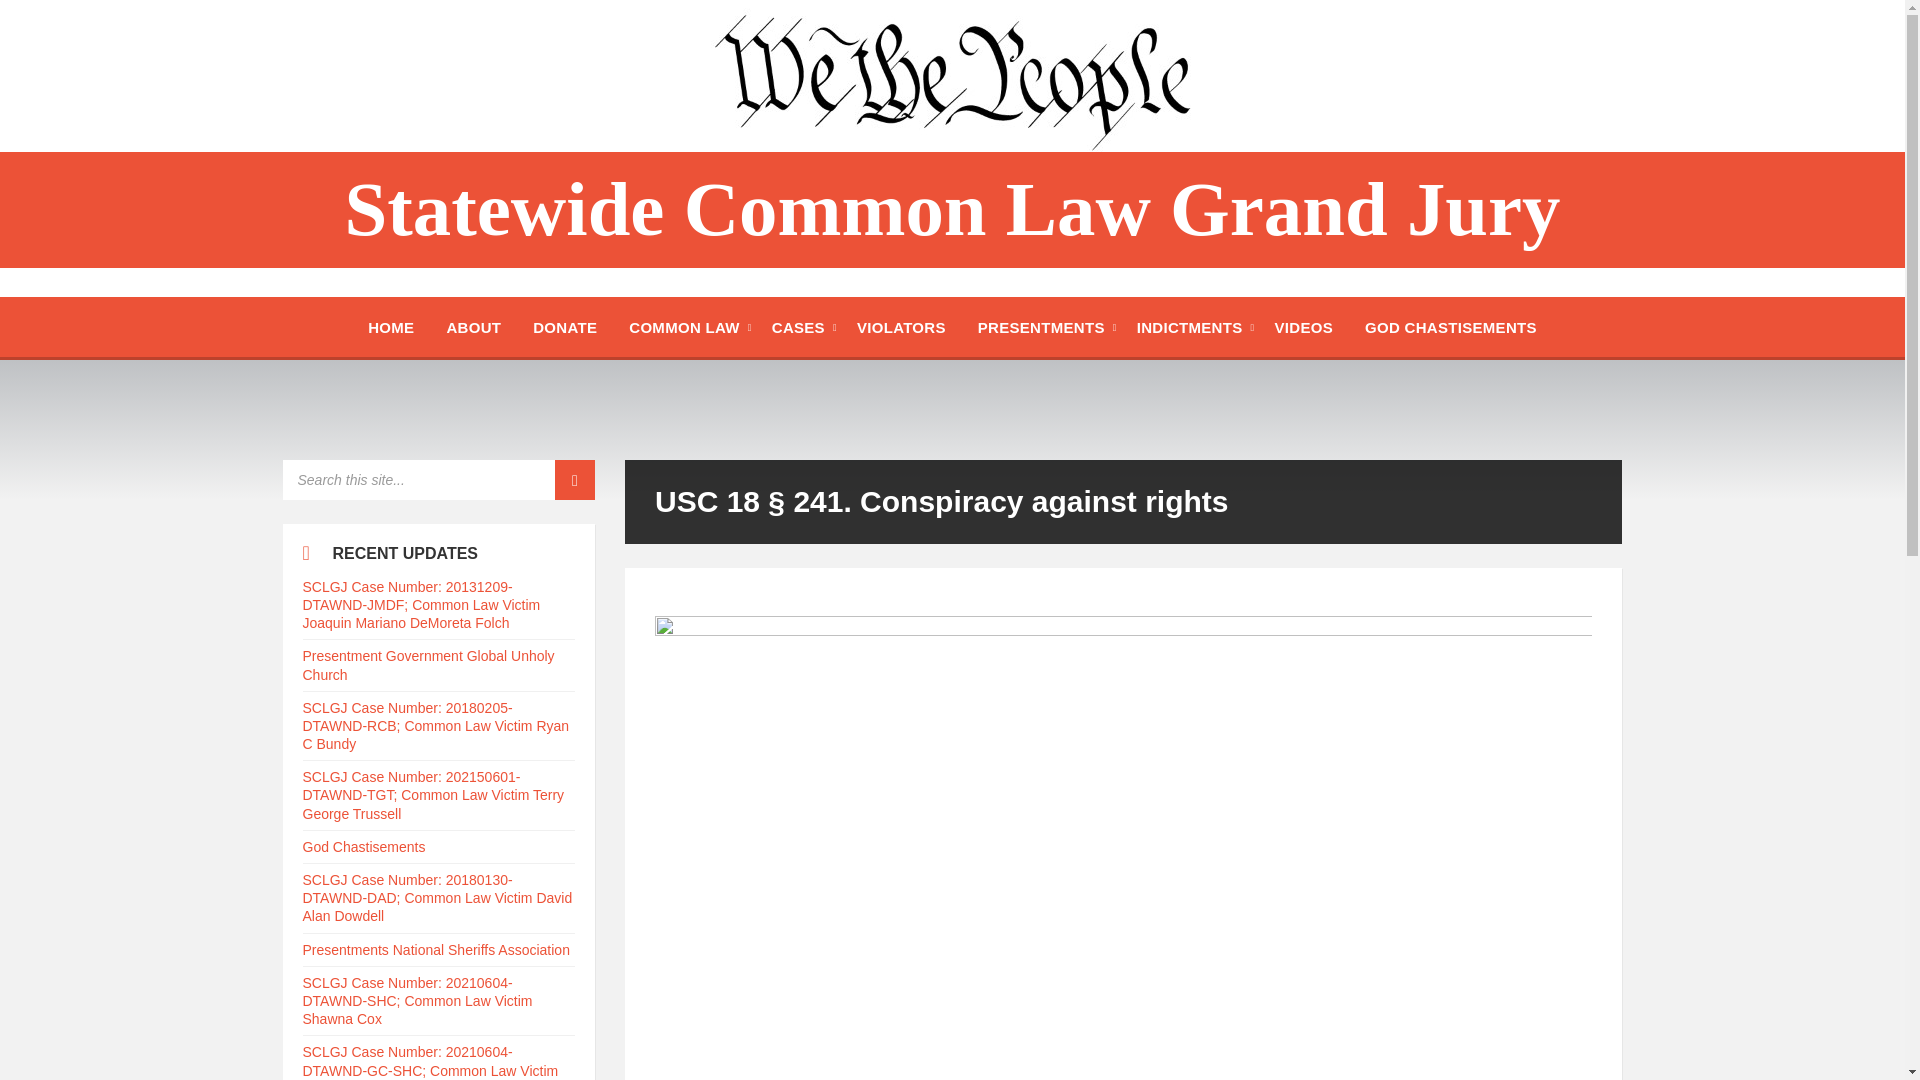 This screenshot has width=1920, height=1080. Describe the element at coordinates (683, 326) in the screenshot. I see `COMMON LAW` at that location.